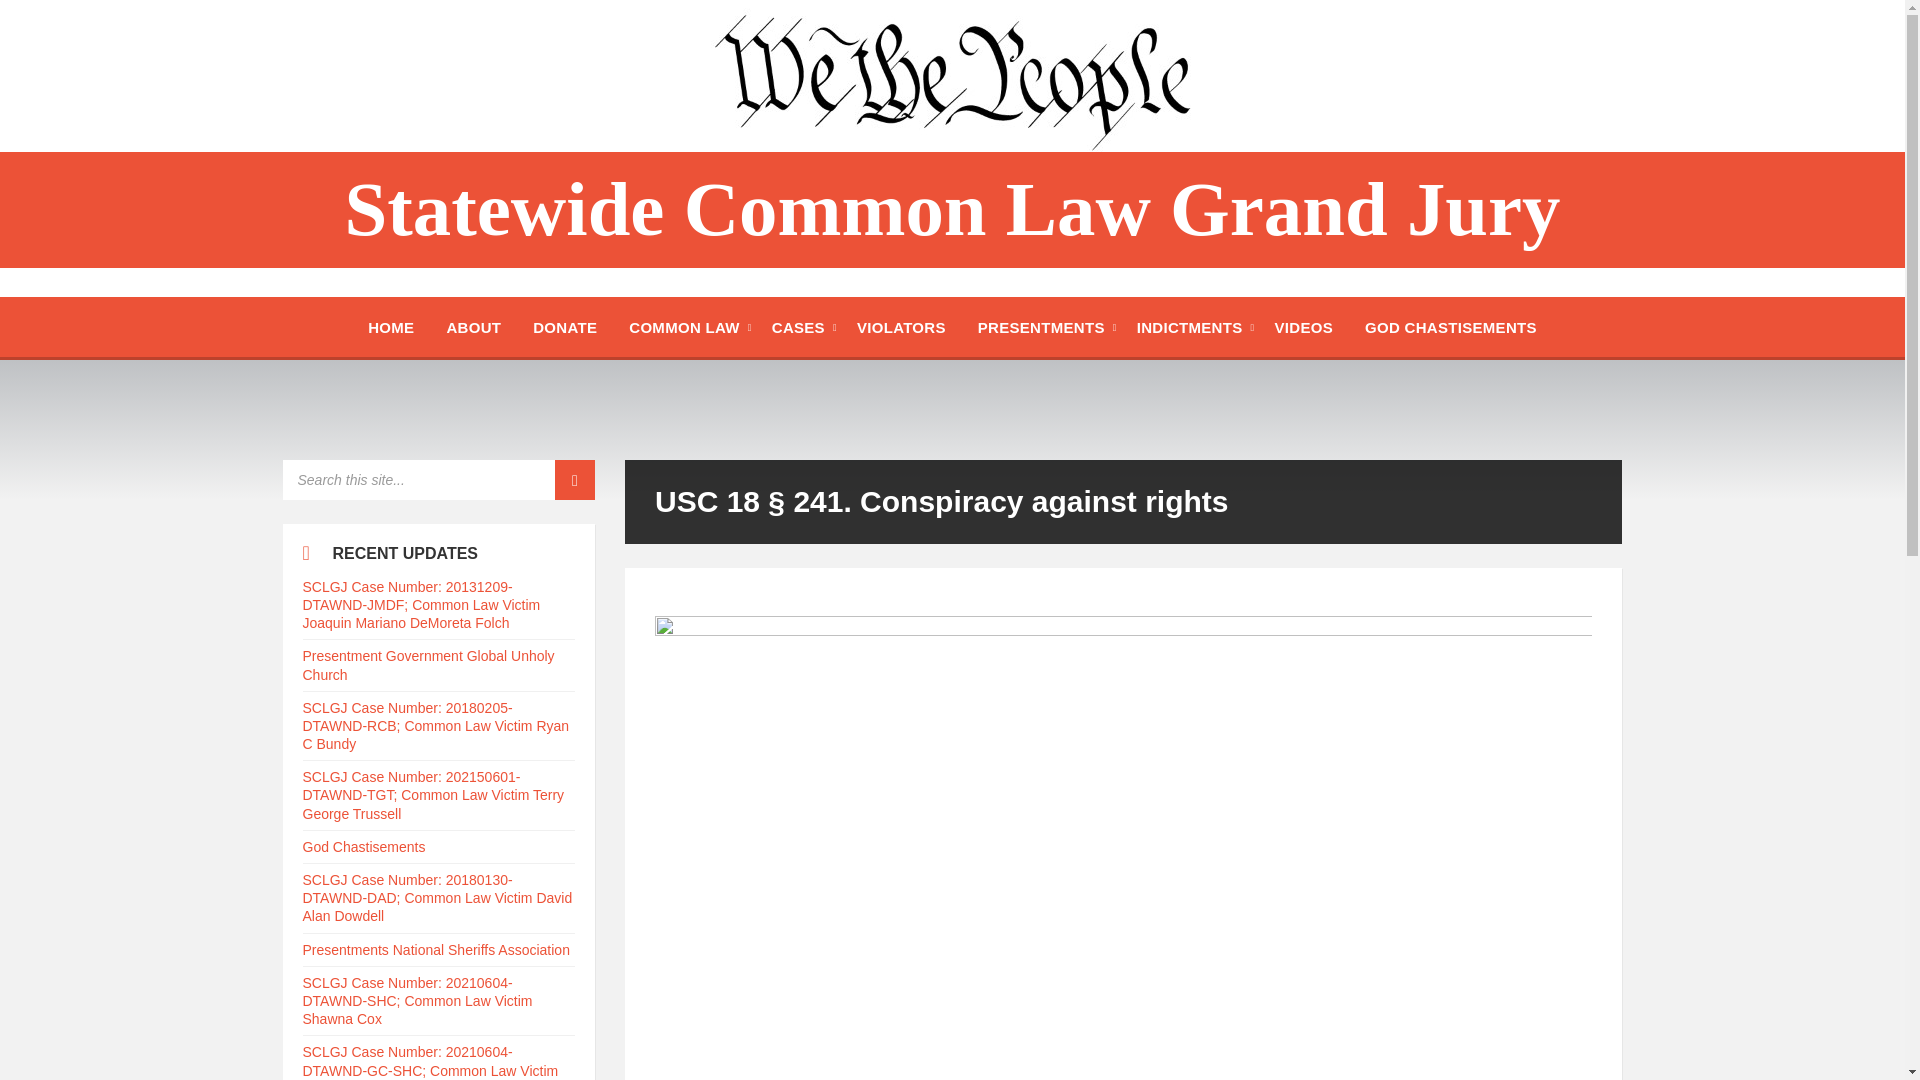 This screenshot has width=1920, height=1080. Describe the element at coordinates (683, 326) in the screenshot. I see `COMMON LAW` at that location.